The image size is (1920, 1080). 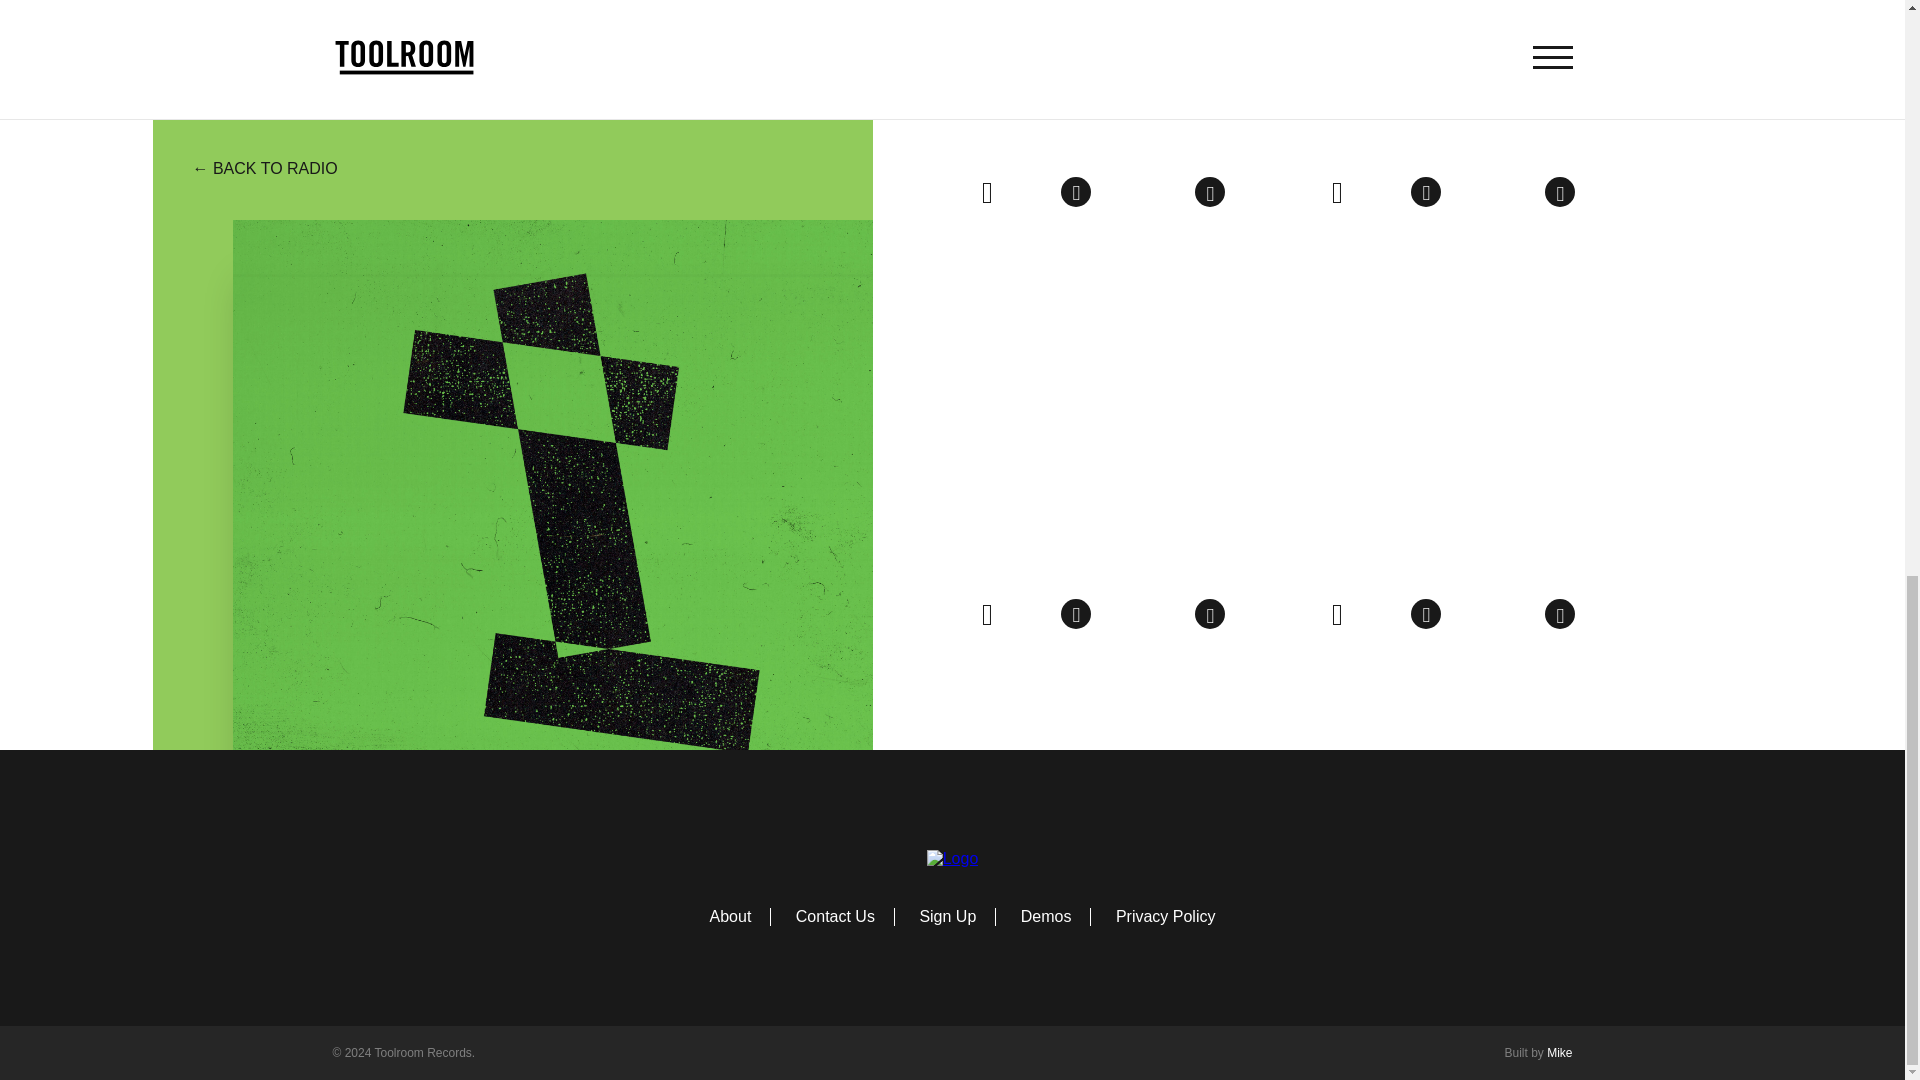 What do you see at coordinates (1336, 191) in the screenshot?
I see `spotify` at bounding box center [1336, 191].